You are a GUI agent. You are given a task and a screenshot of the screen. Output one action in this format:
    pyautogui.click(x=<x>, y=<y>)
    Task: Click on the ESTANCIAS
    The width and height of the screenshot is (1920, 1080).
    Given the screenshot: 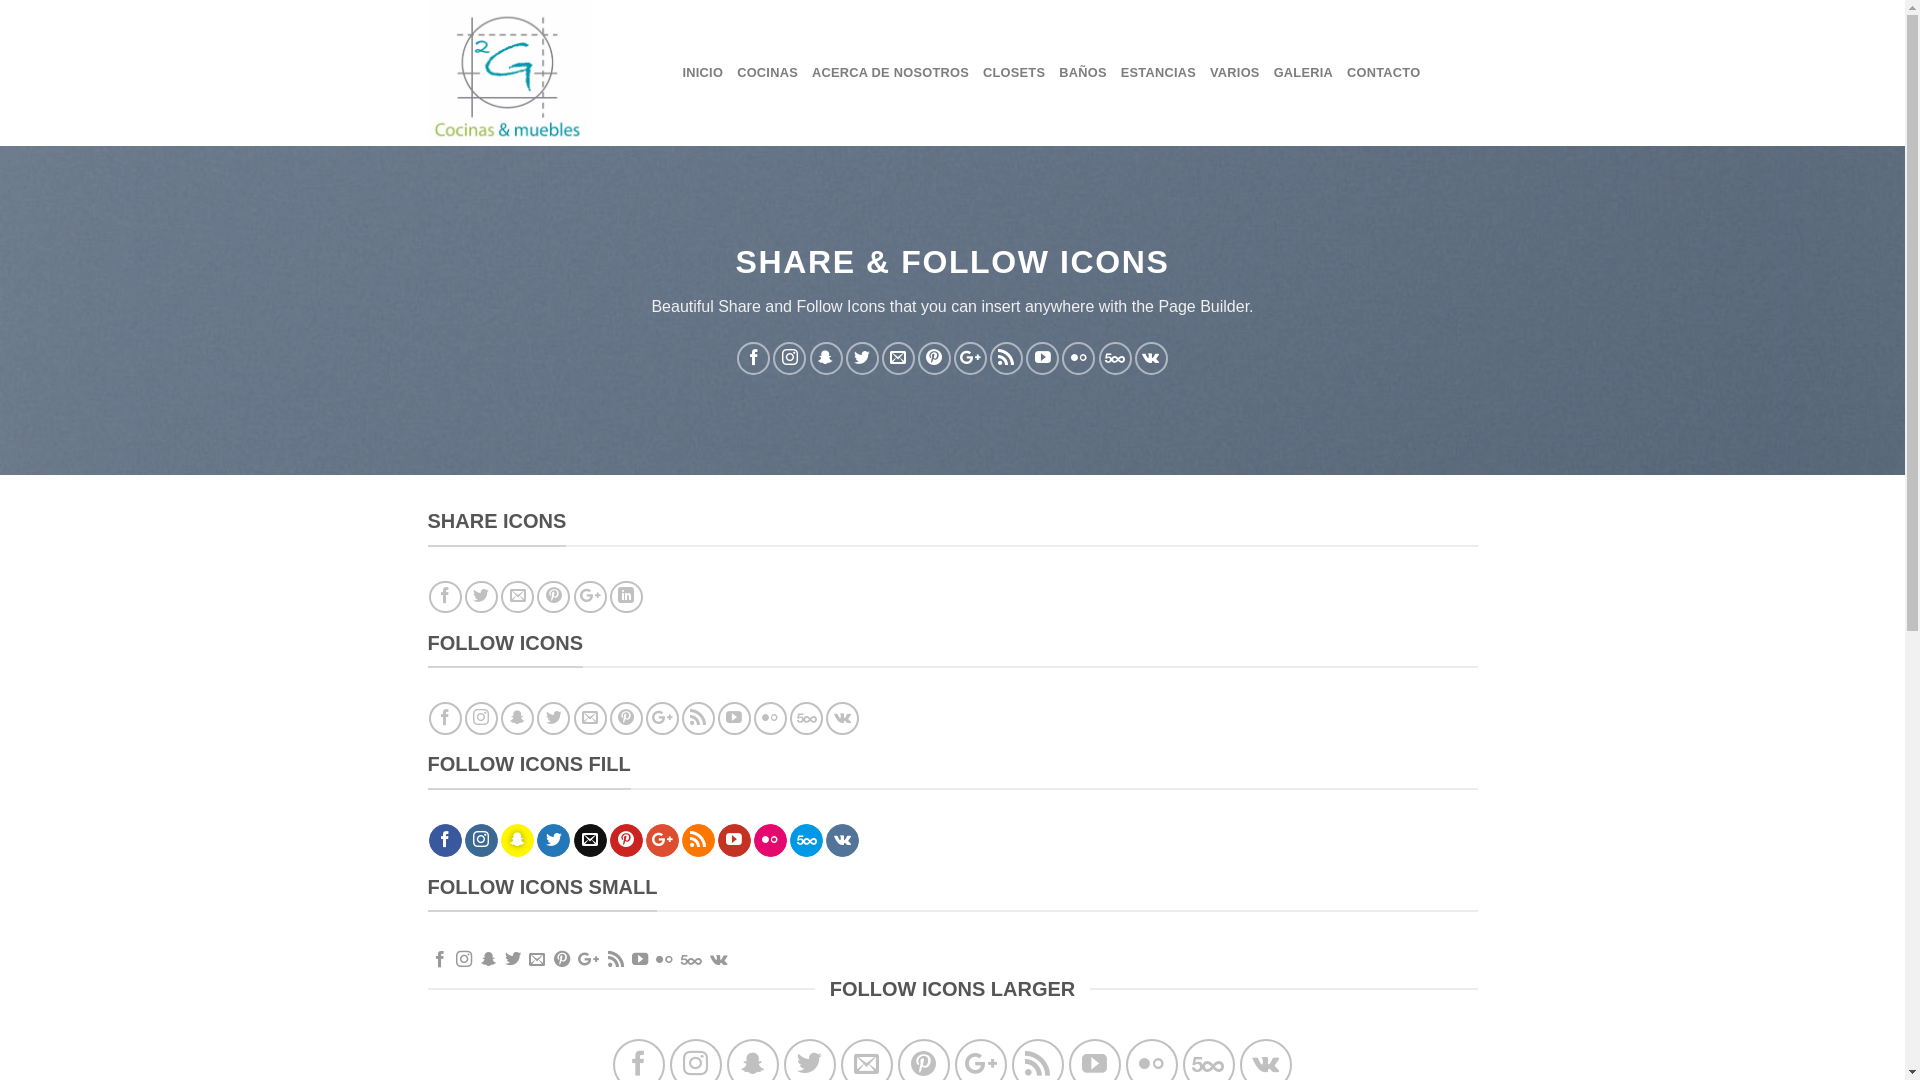 What is the action you would take?
    pyautogui.click(x=1158, y=73)
    